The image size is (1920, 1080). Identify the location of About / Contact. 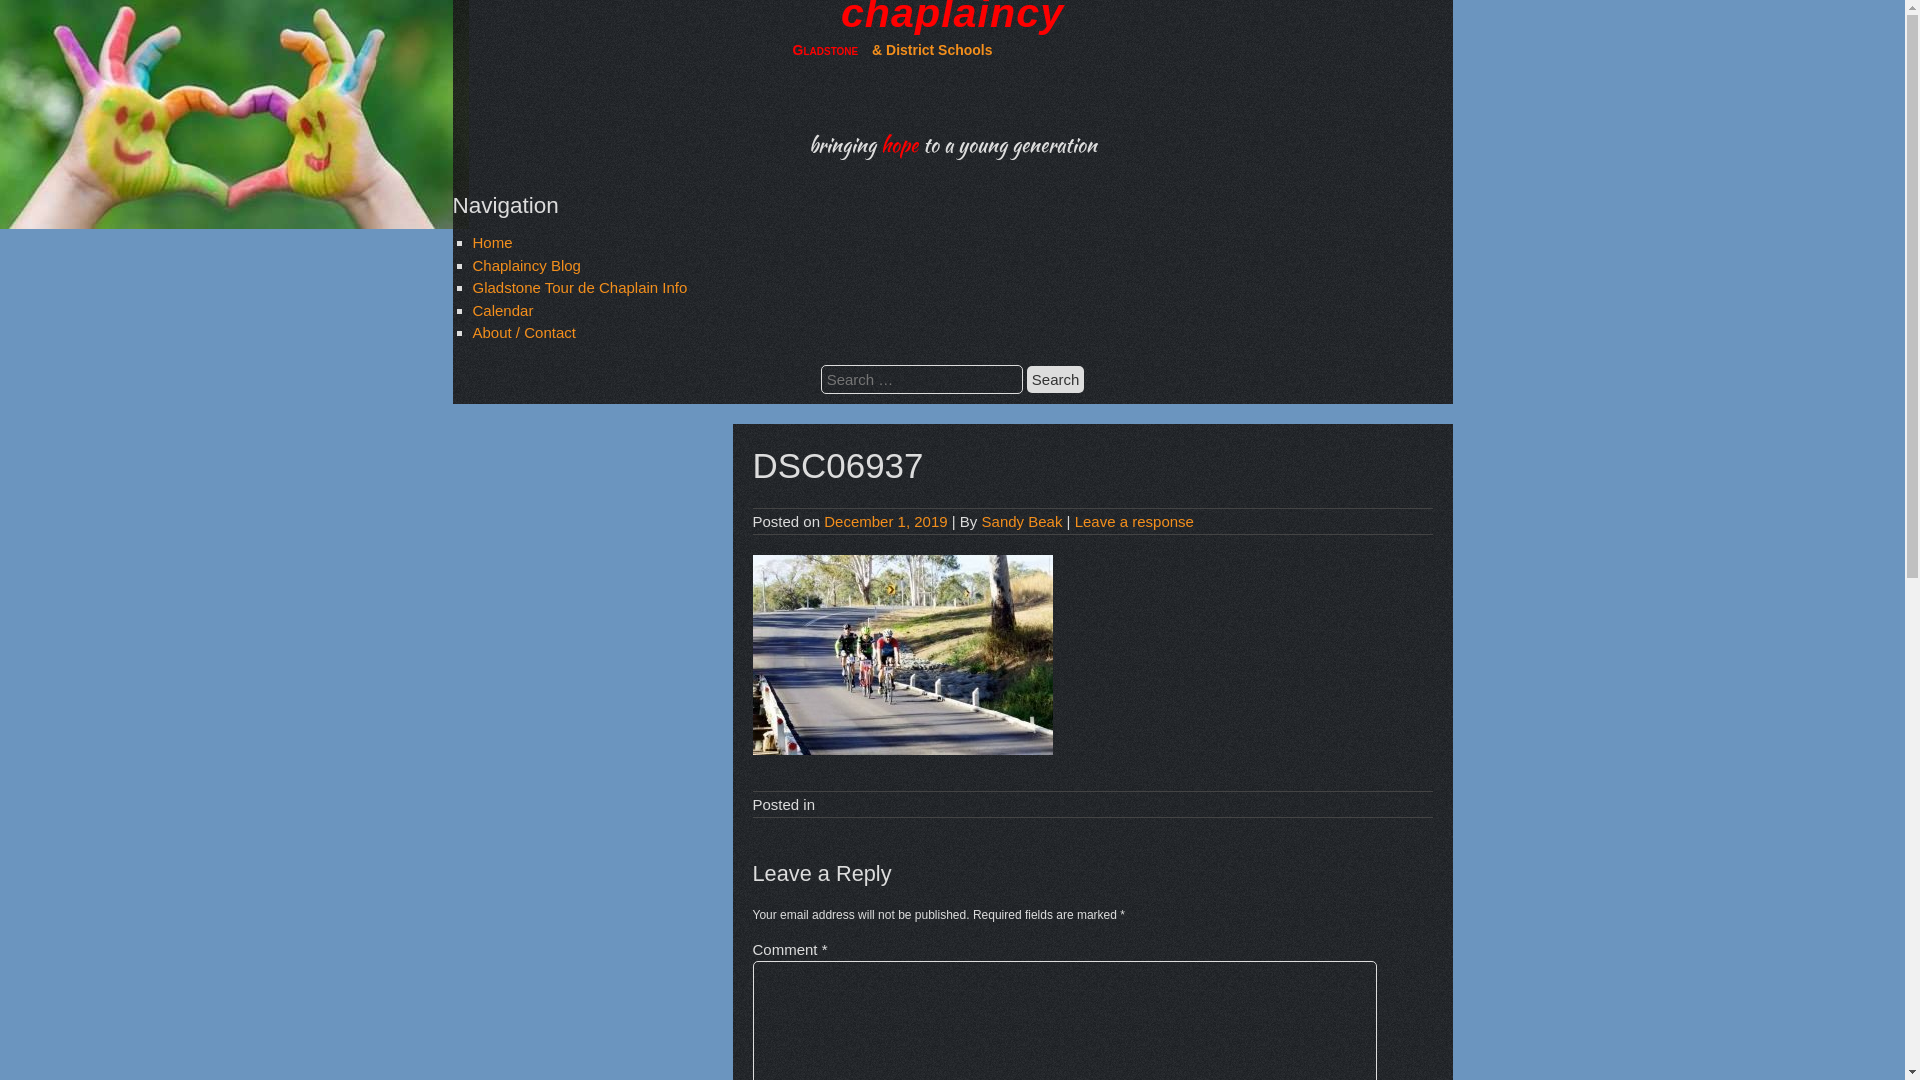
(524, 332).